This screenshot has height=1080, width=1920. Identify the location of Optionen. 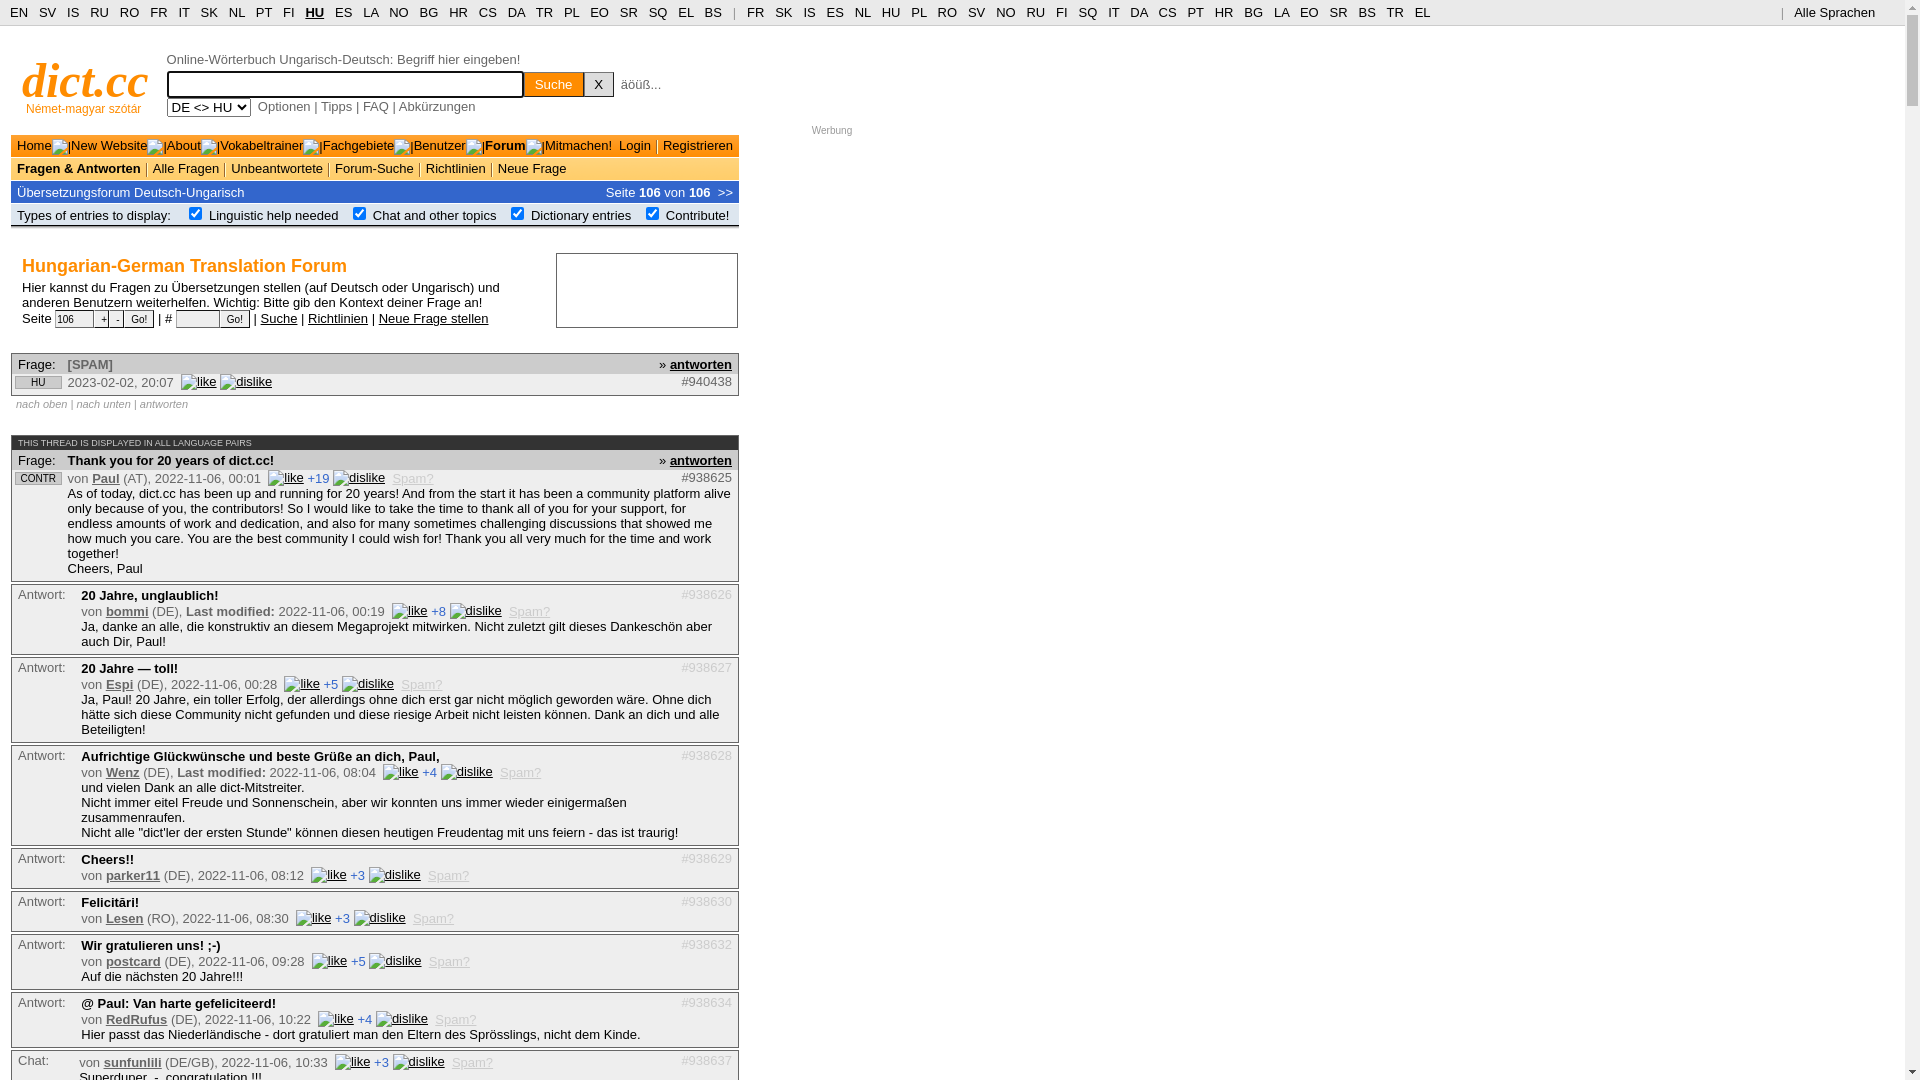
(284, 106).